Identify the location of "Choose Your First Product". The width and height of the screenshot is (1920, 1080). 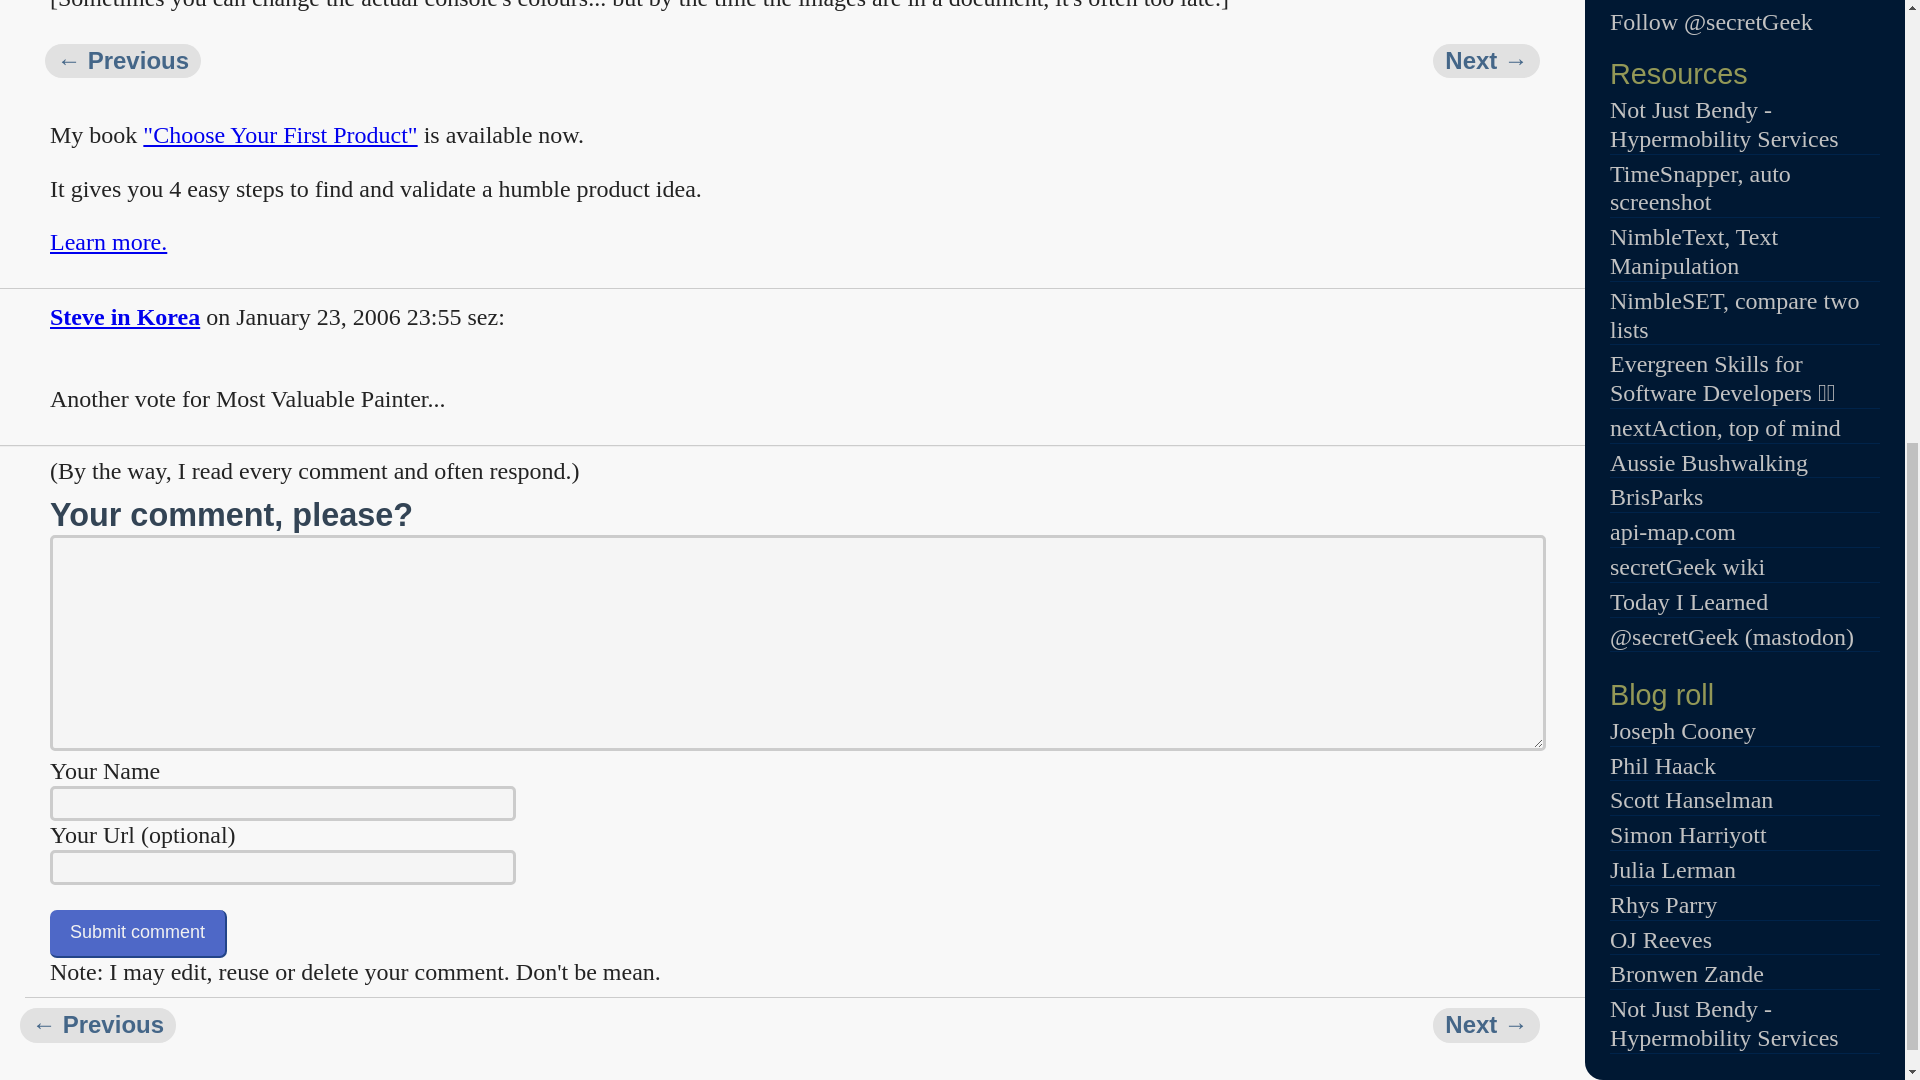
(279, 134).